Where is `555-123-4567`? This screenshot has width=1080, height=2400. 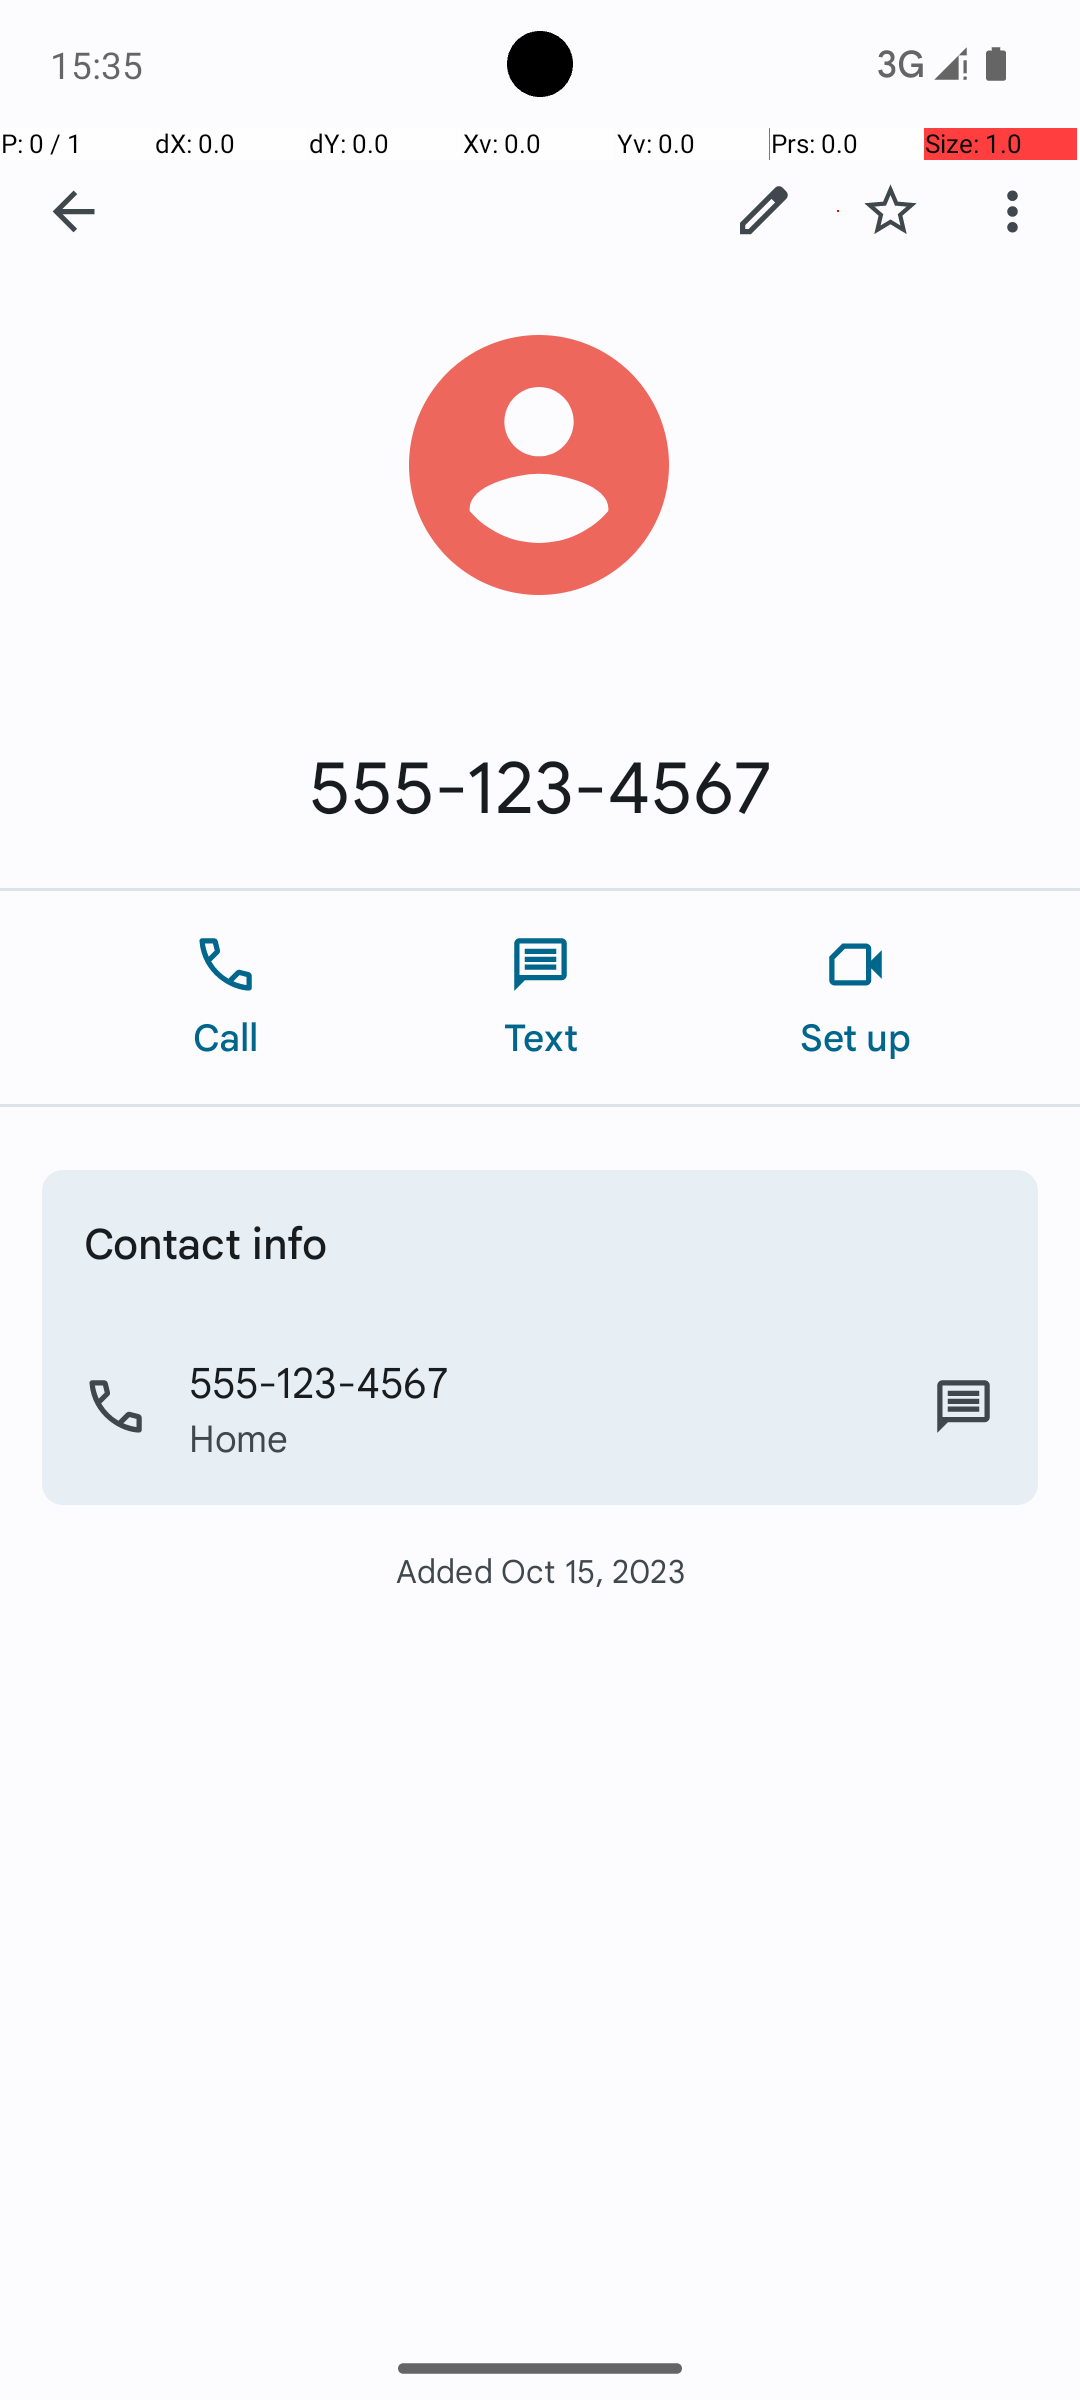 555-123-4567 is located at coordinates (540, 788).